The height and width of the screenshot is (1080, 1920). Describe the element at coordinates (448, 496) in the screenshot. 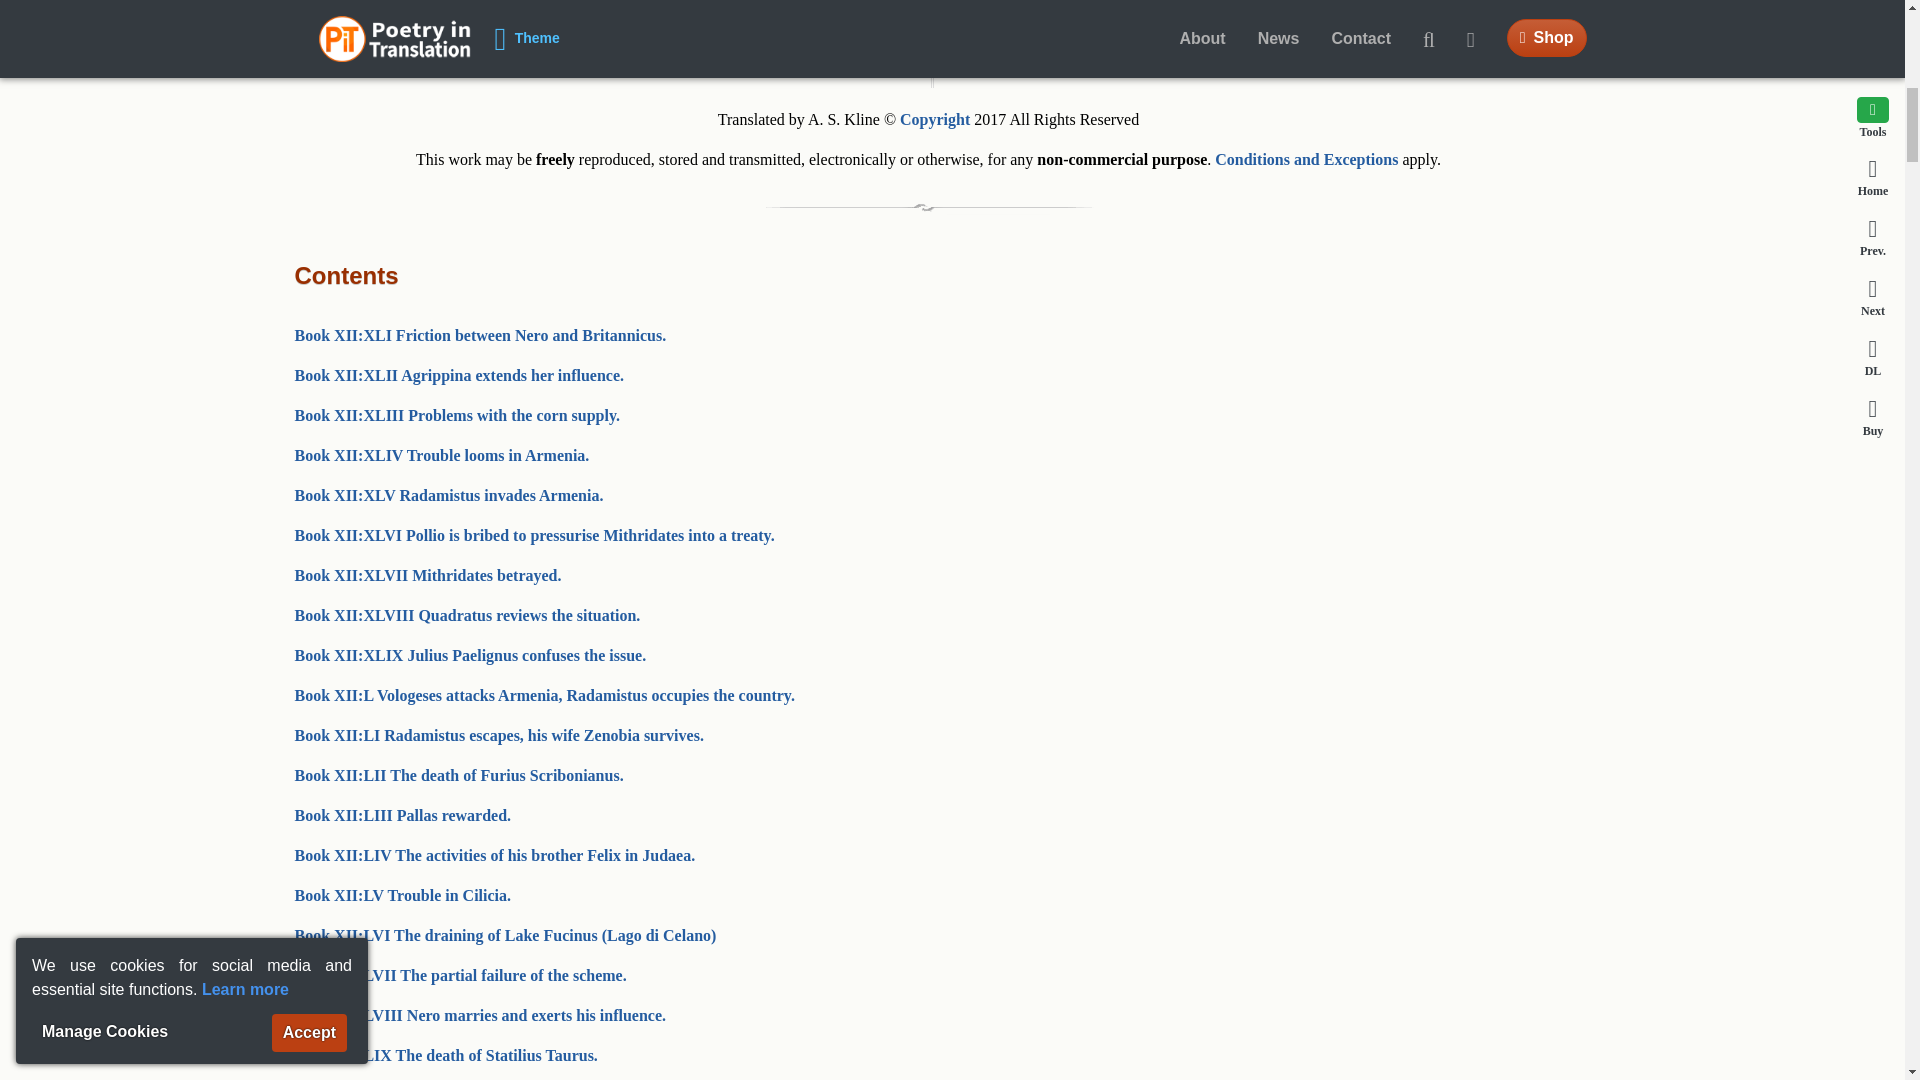

I see `Book XII:XLV Radamistus invades Armenia.` at that location.